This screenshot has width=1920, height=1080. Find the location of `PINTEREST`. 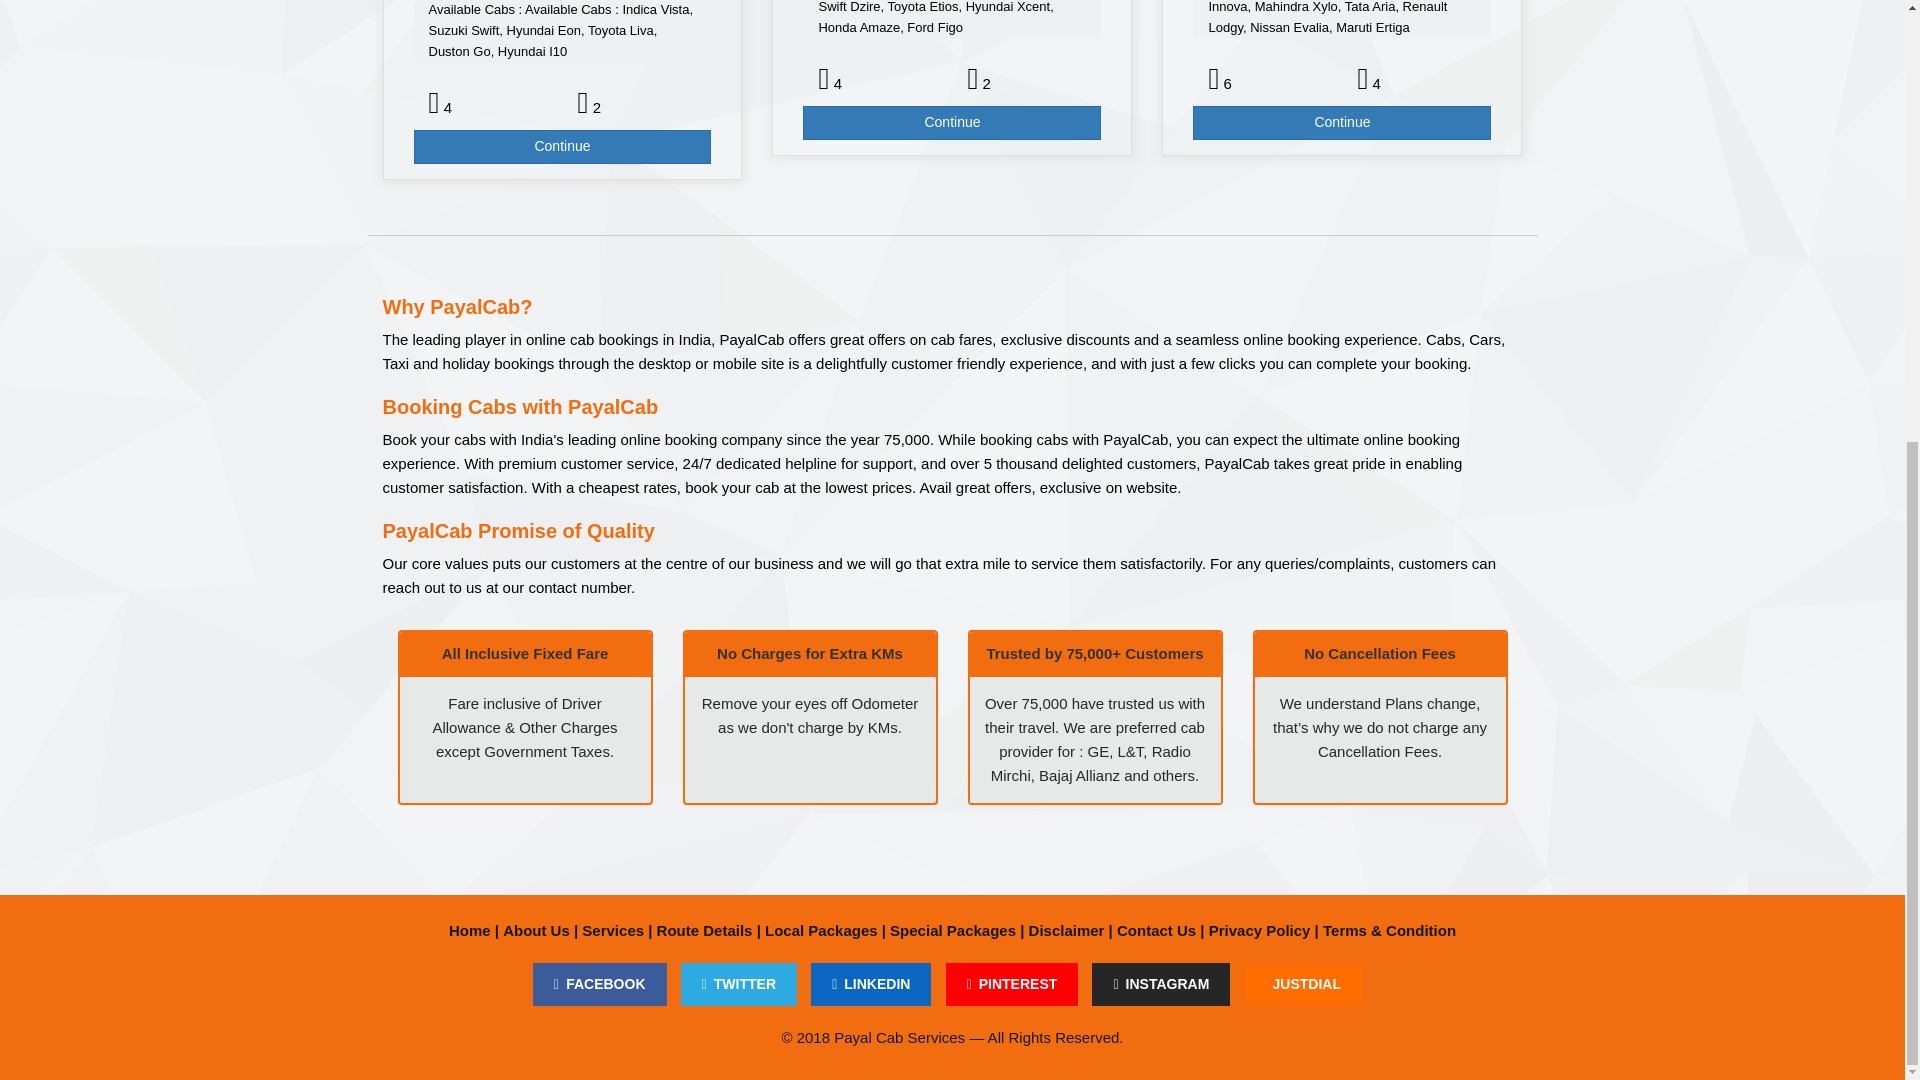

PINTEREST is located at coordinates (1012, 984).